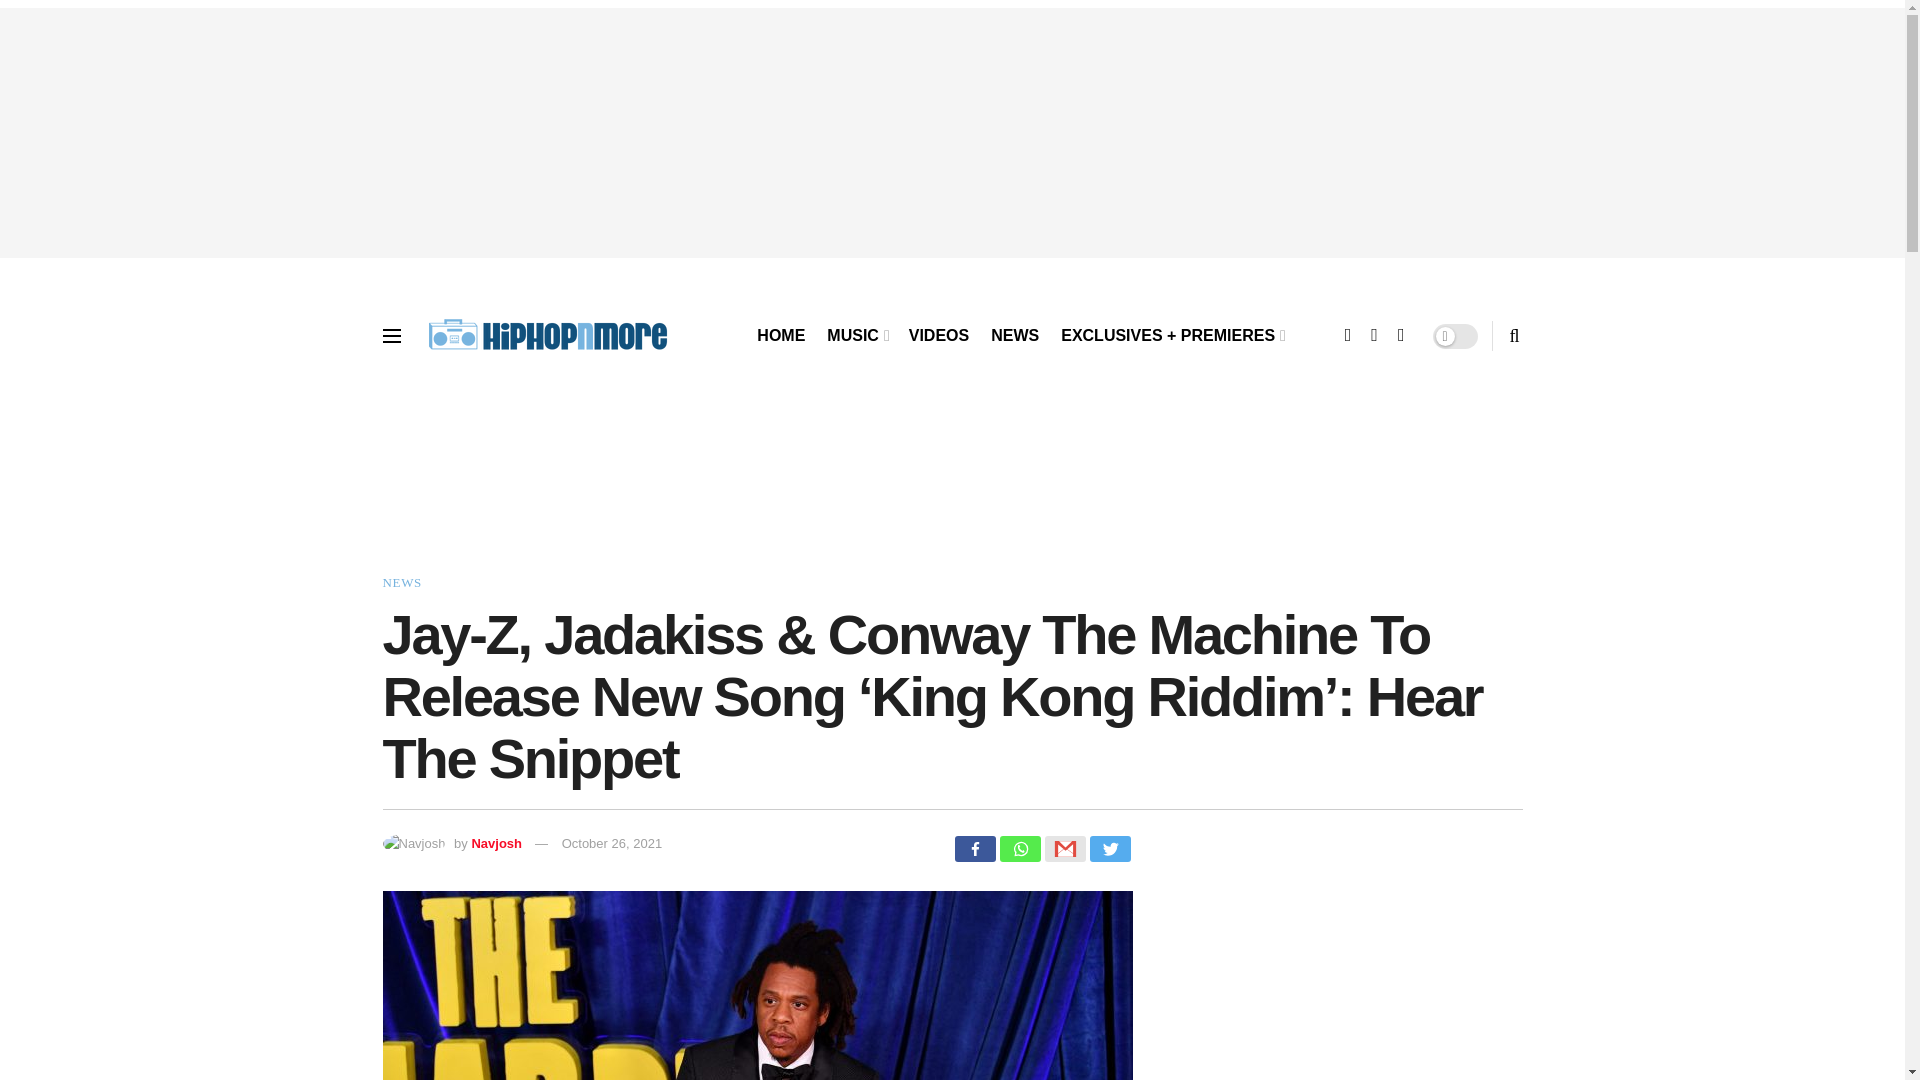  Describe the element at coordinates (1020, 848) in the screenshot. I see `Whatsapp` at that location.